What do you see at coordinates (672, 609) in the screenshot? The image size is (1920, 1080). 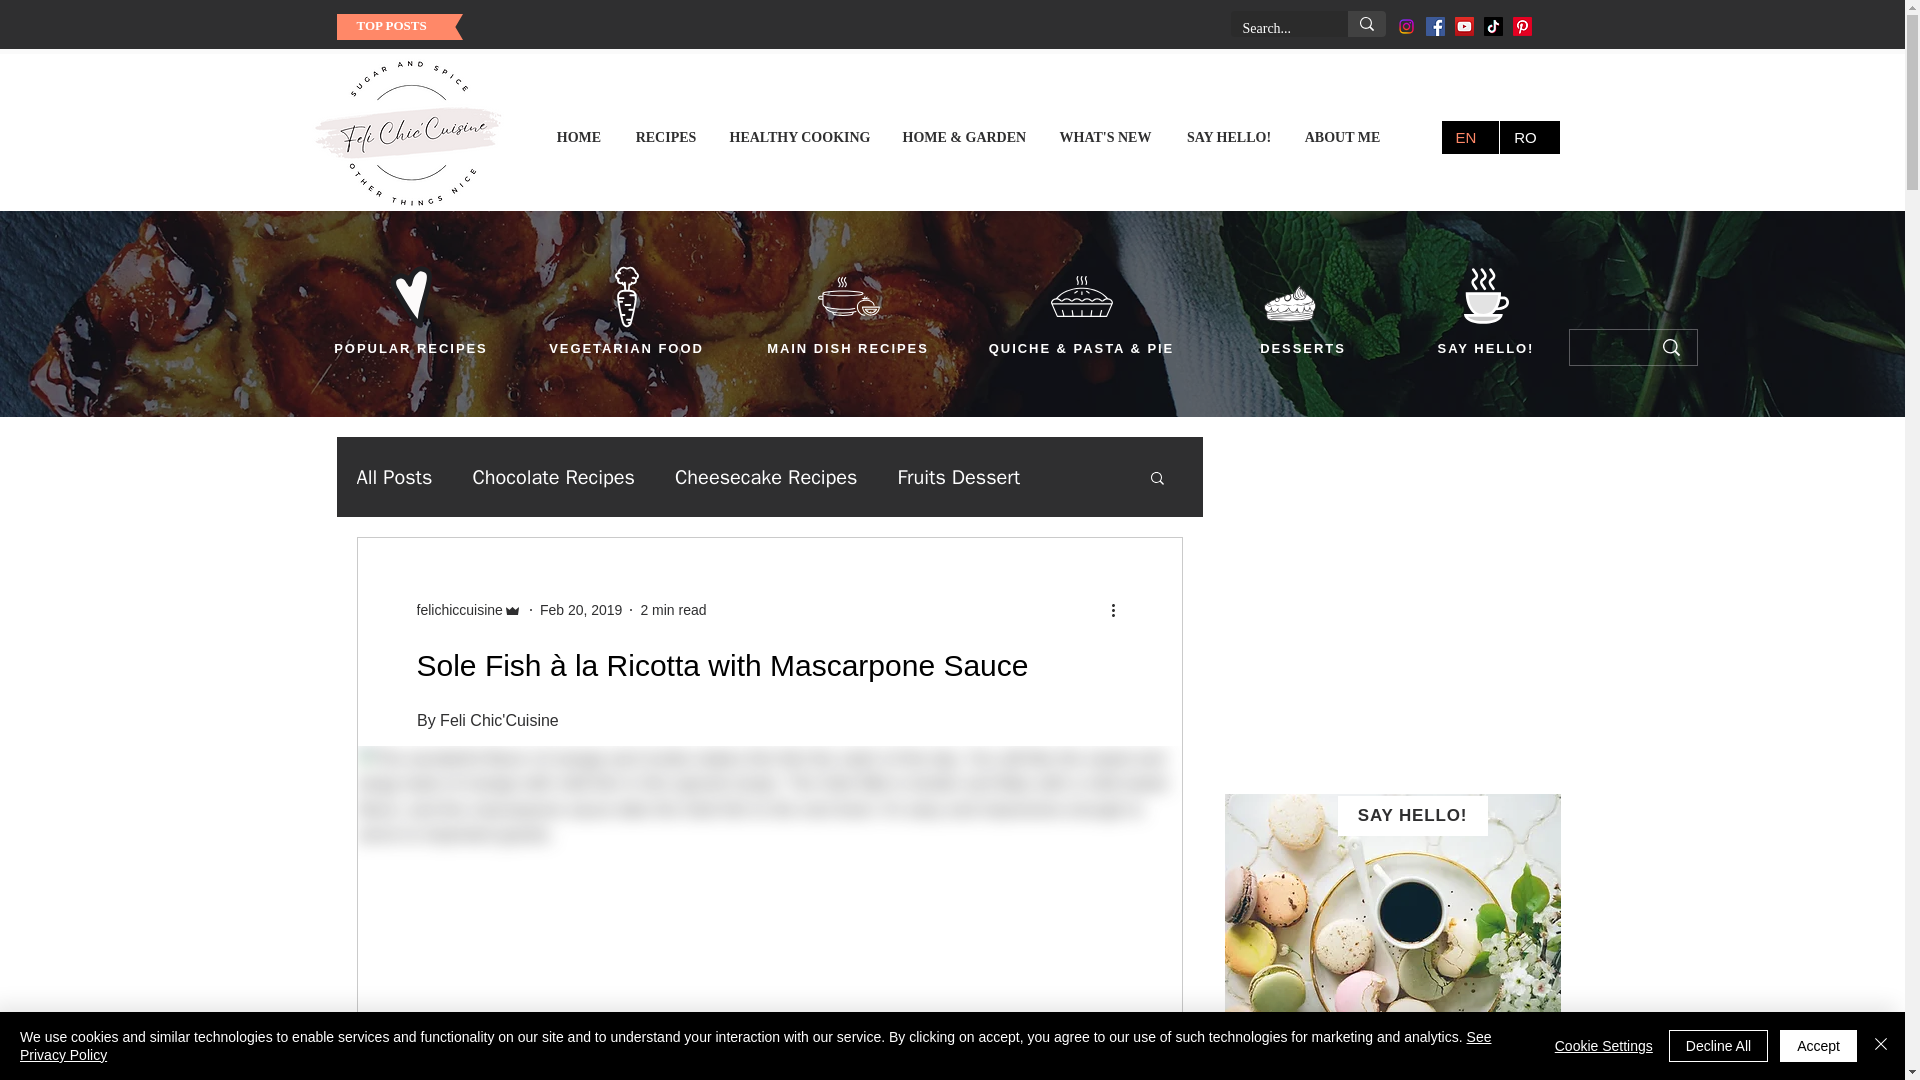 I see `2 min read` at bounding box center [672, 609].